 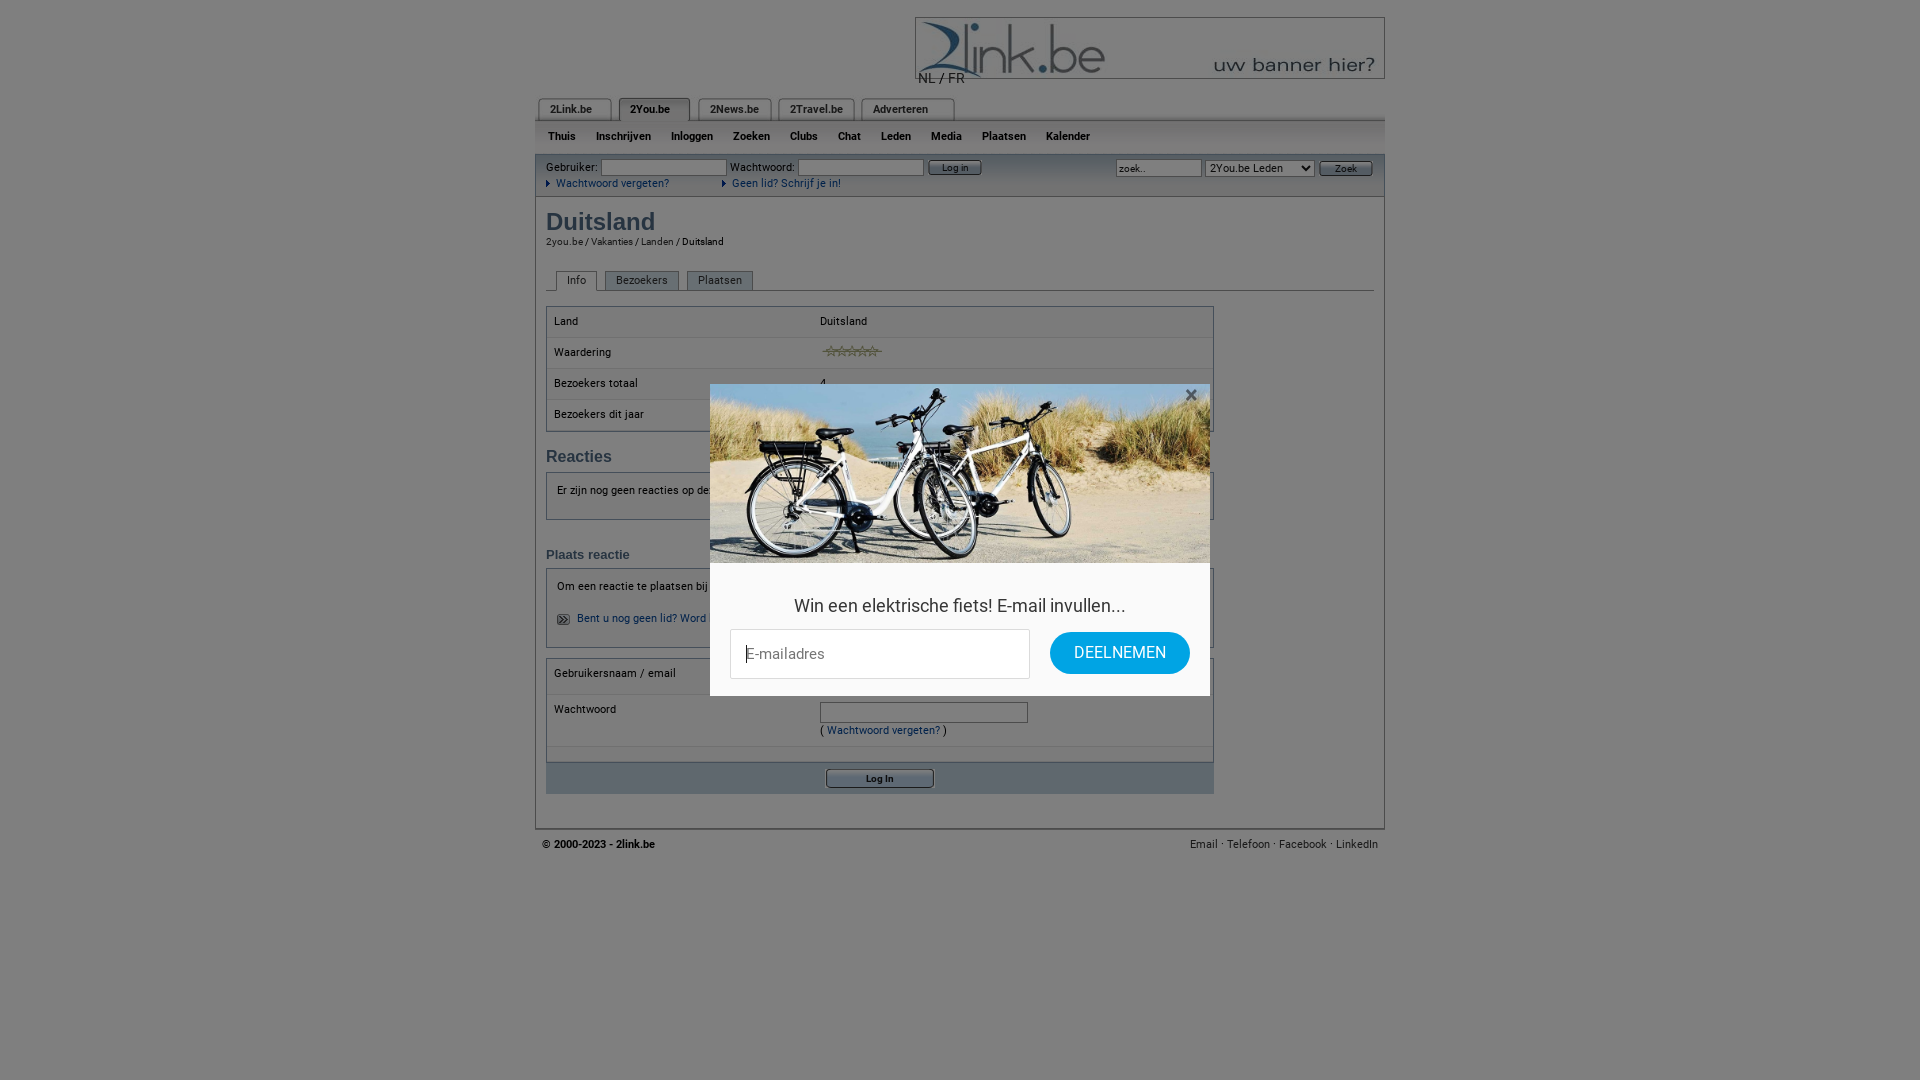 What do you see at coordinates (1357, 844) in the screenshot?
I see `LinkedIn` at bounding box center [1357, 844].